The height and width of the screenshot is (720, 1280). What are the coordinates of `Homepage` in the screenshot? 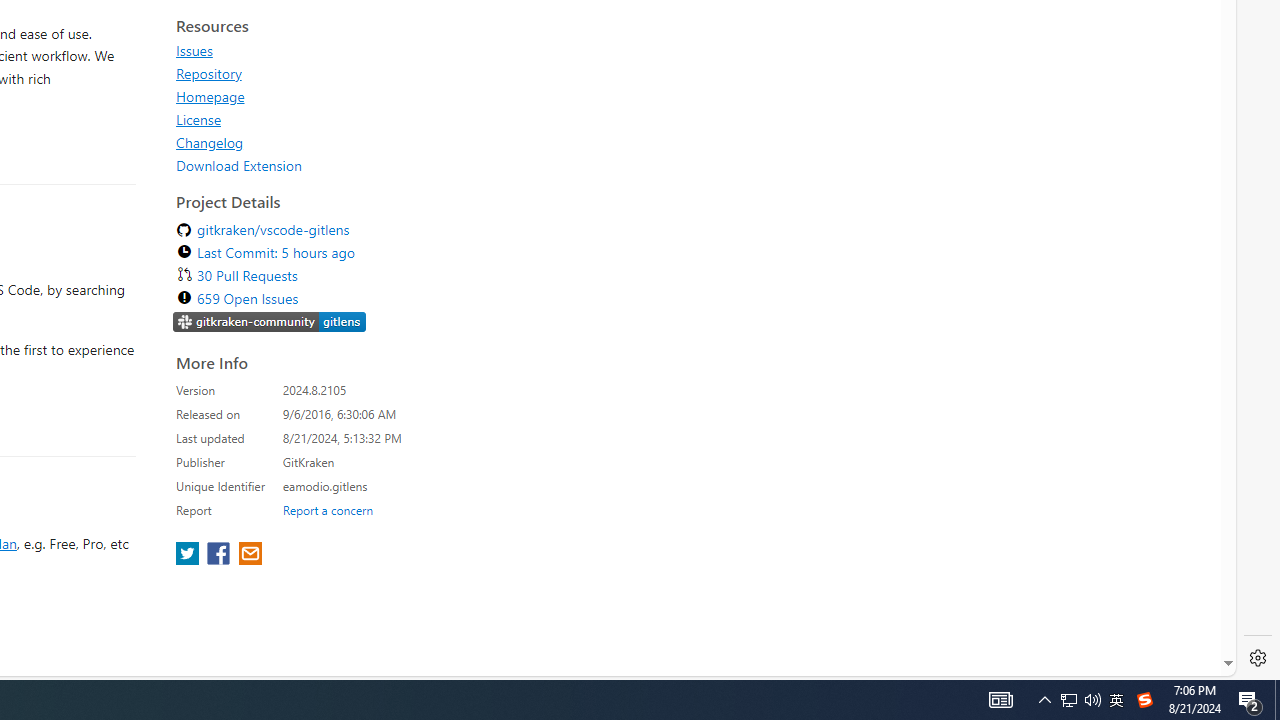 It's located at (210, 96).